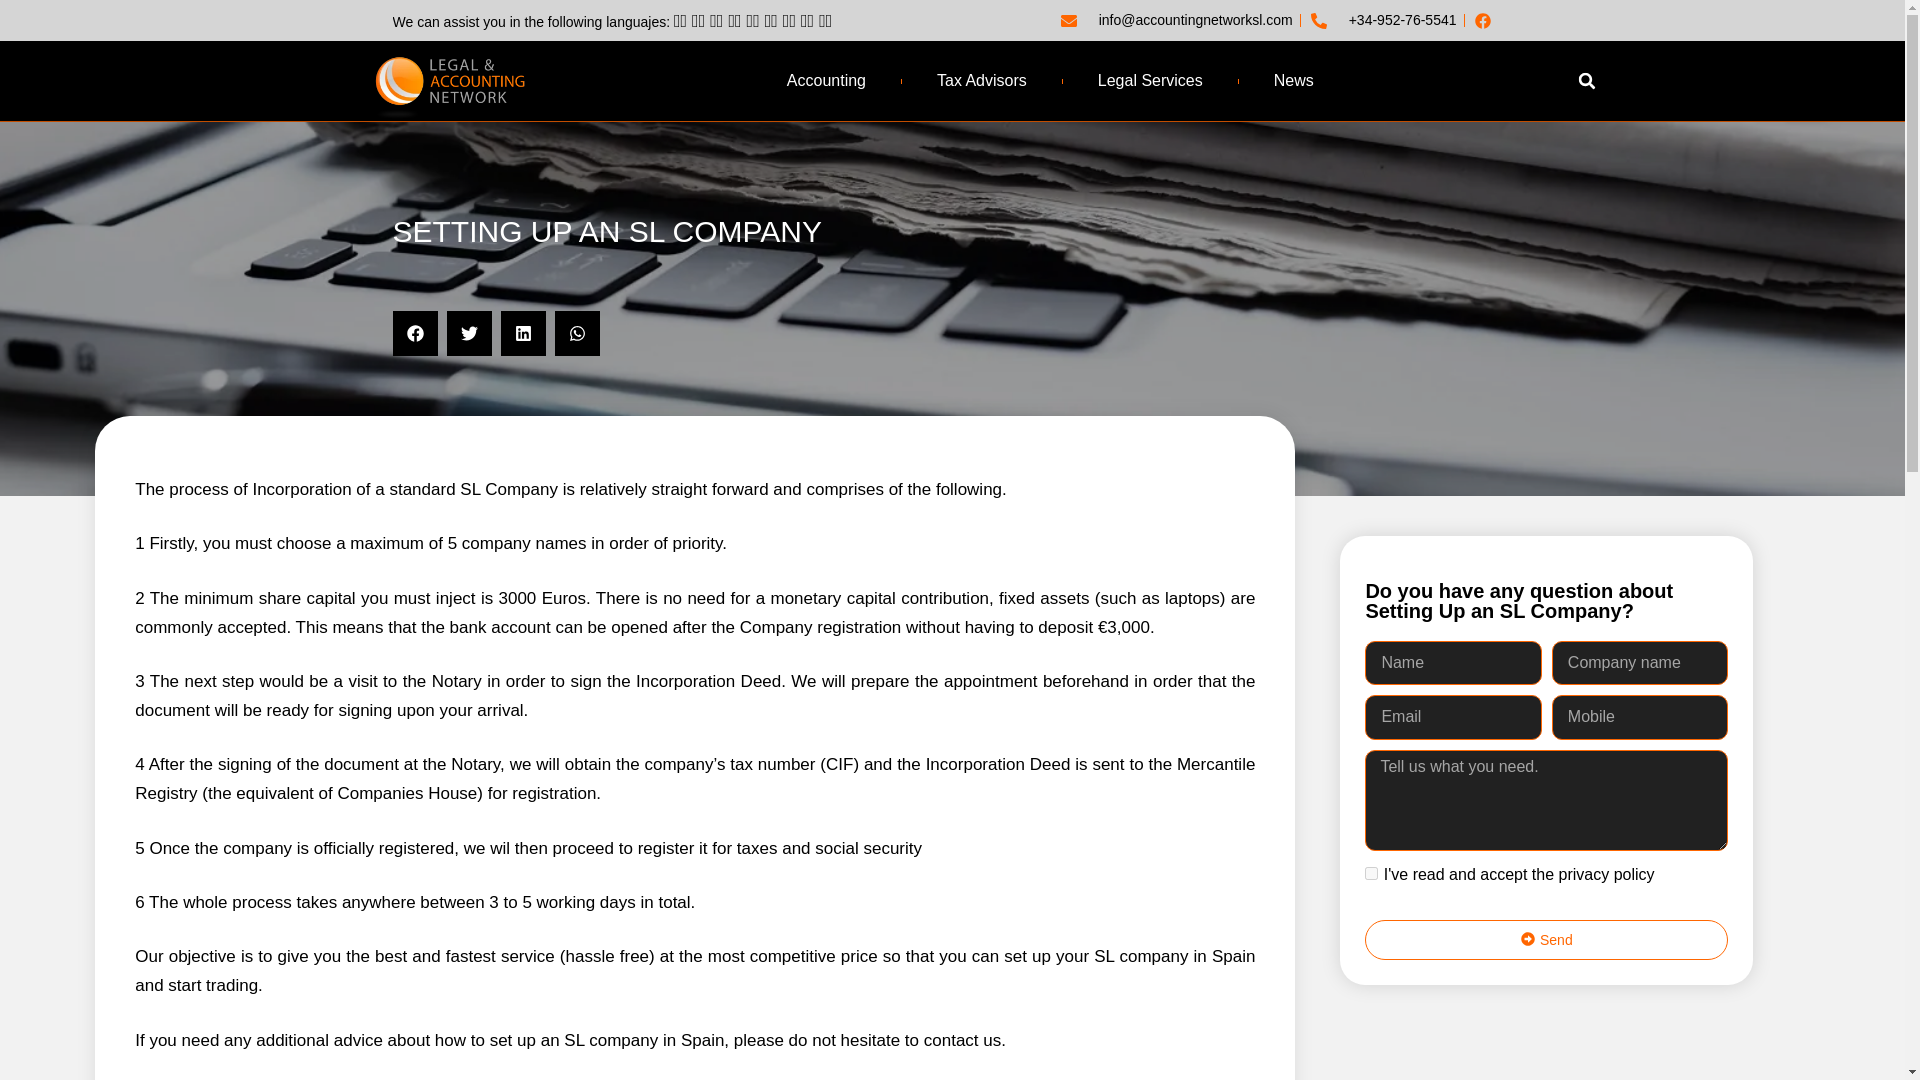 This screenshot has height=1080, width=1920. Describe the element at coordinates (1150, 80) in the screenshot. I see `Legal Services` at that location.